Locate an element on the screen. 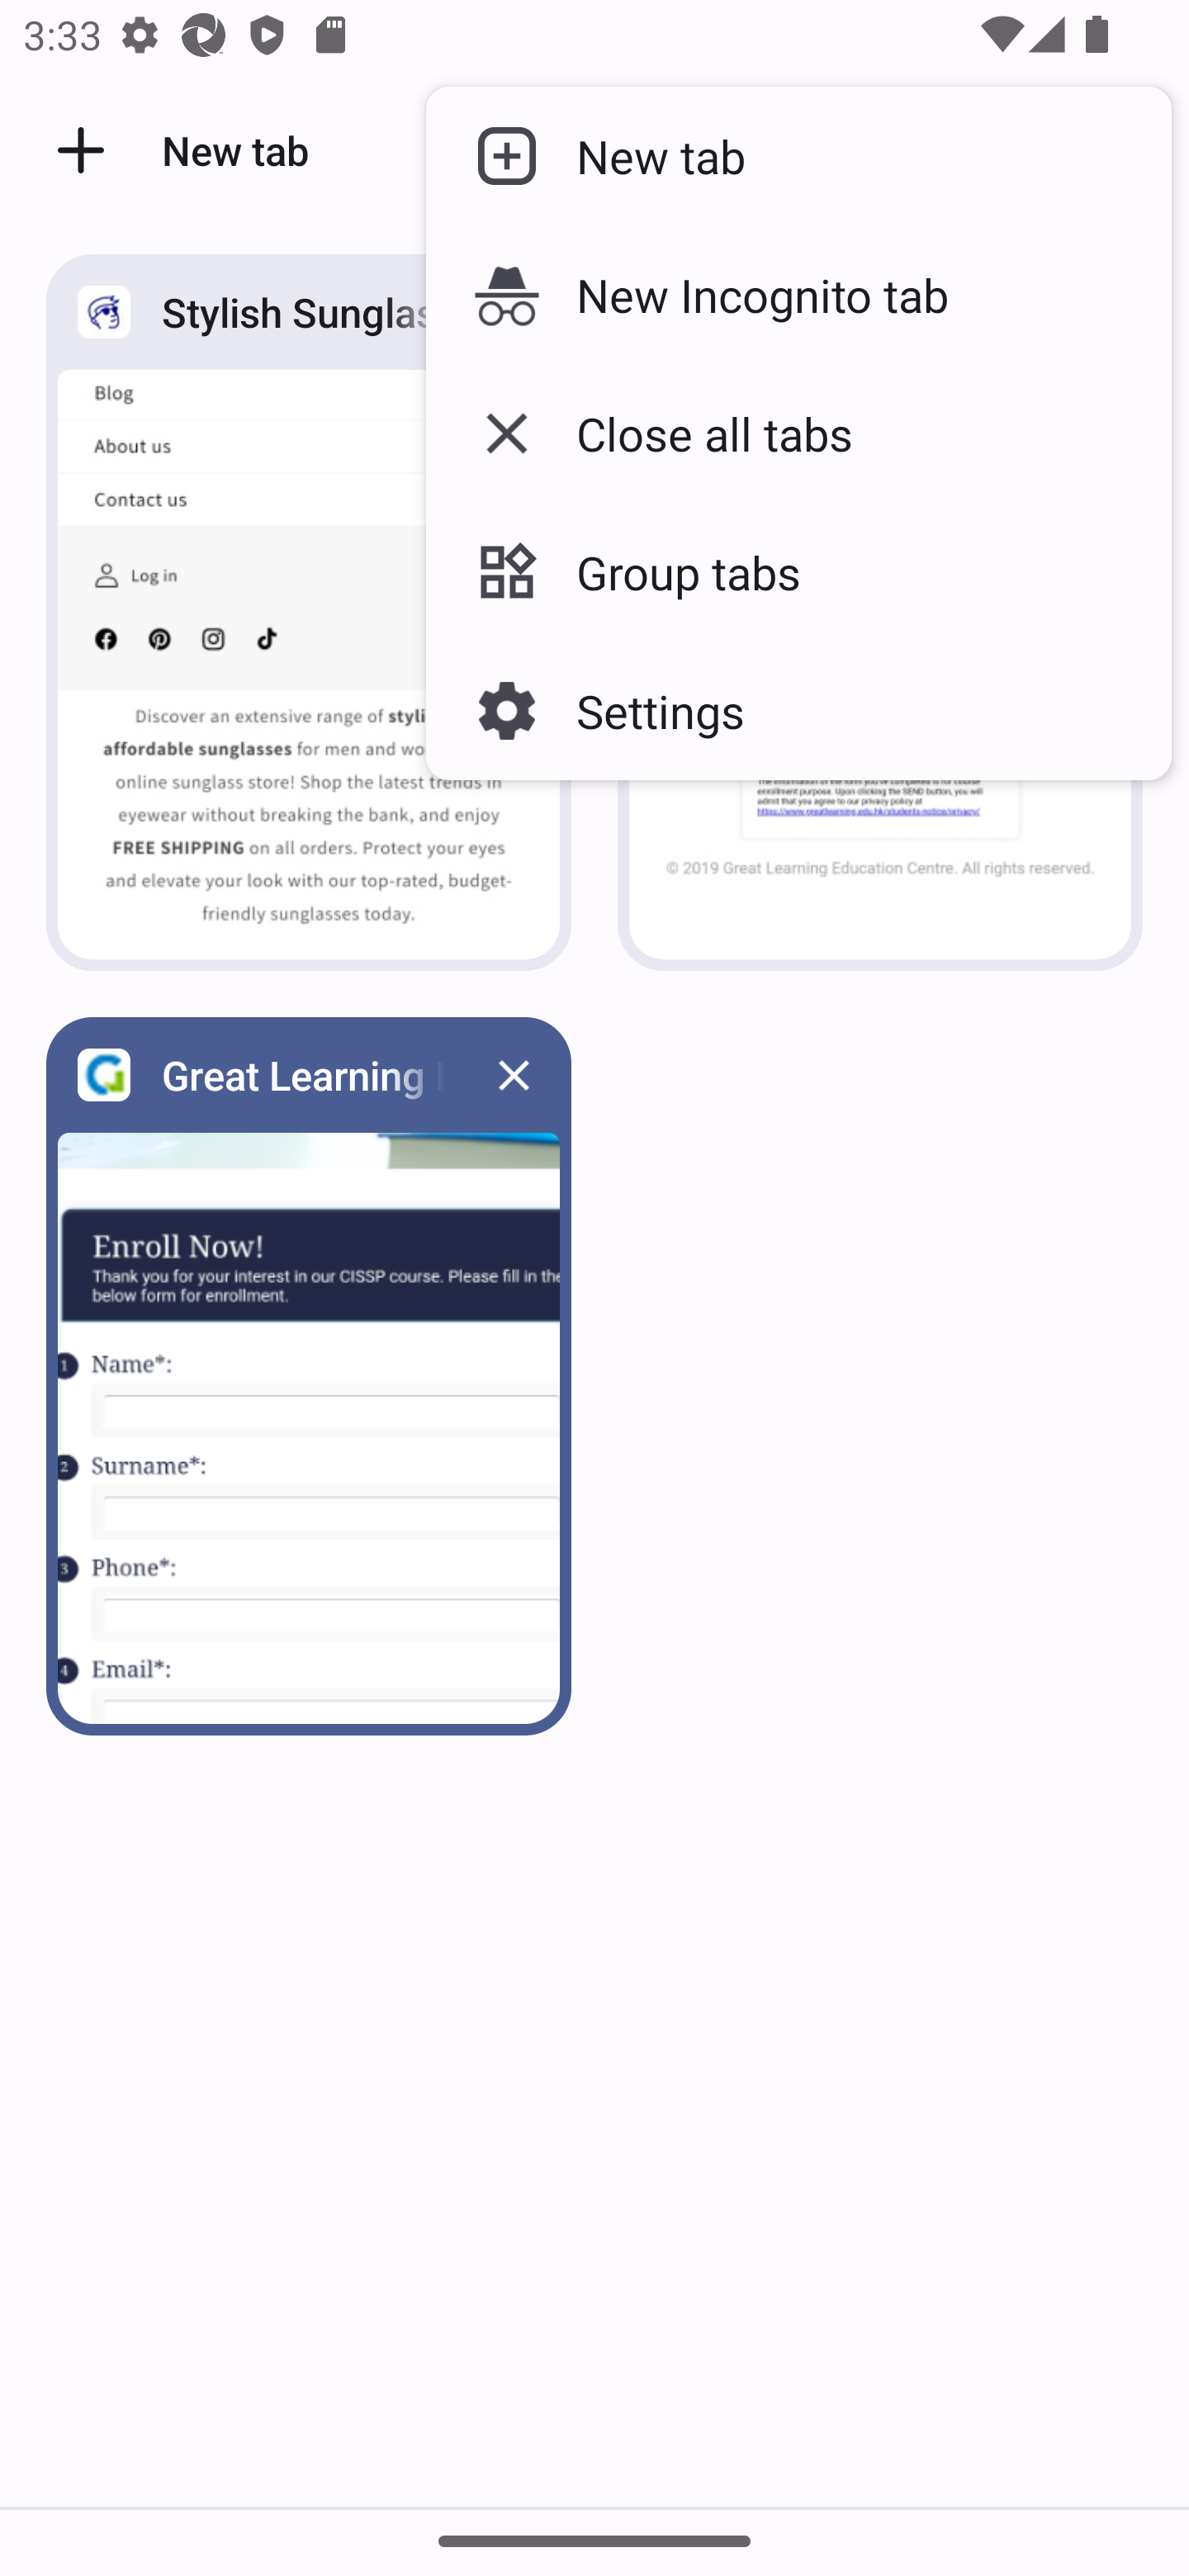 The width and height of the screenshot is (1189, 2576). Settings is located at coordinates (798, 710).